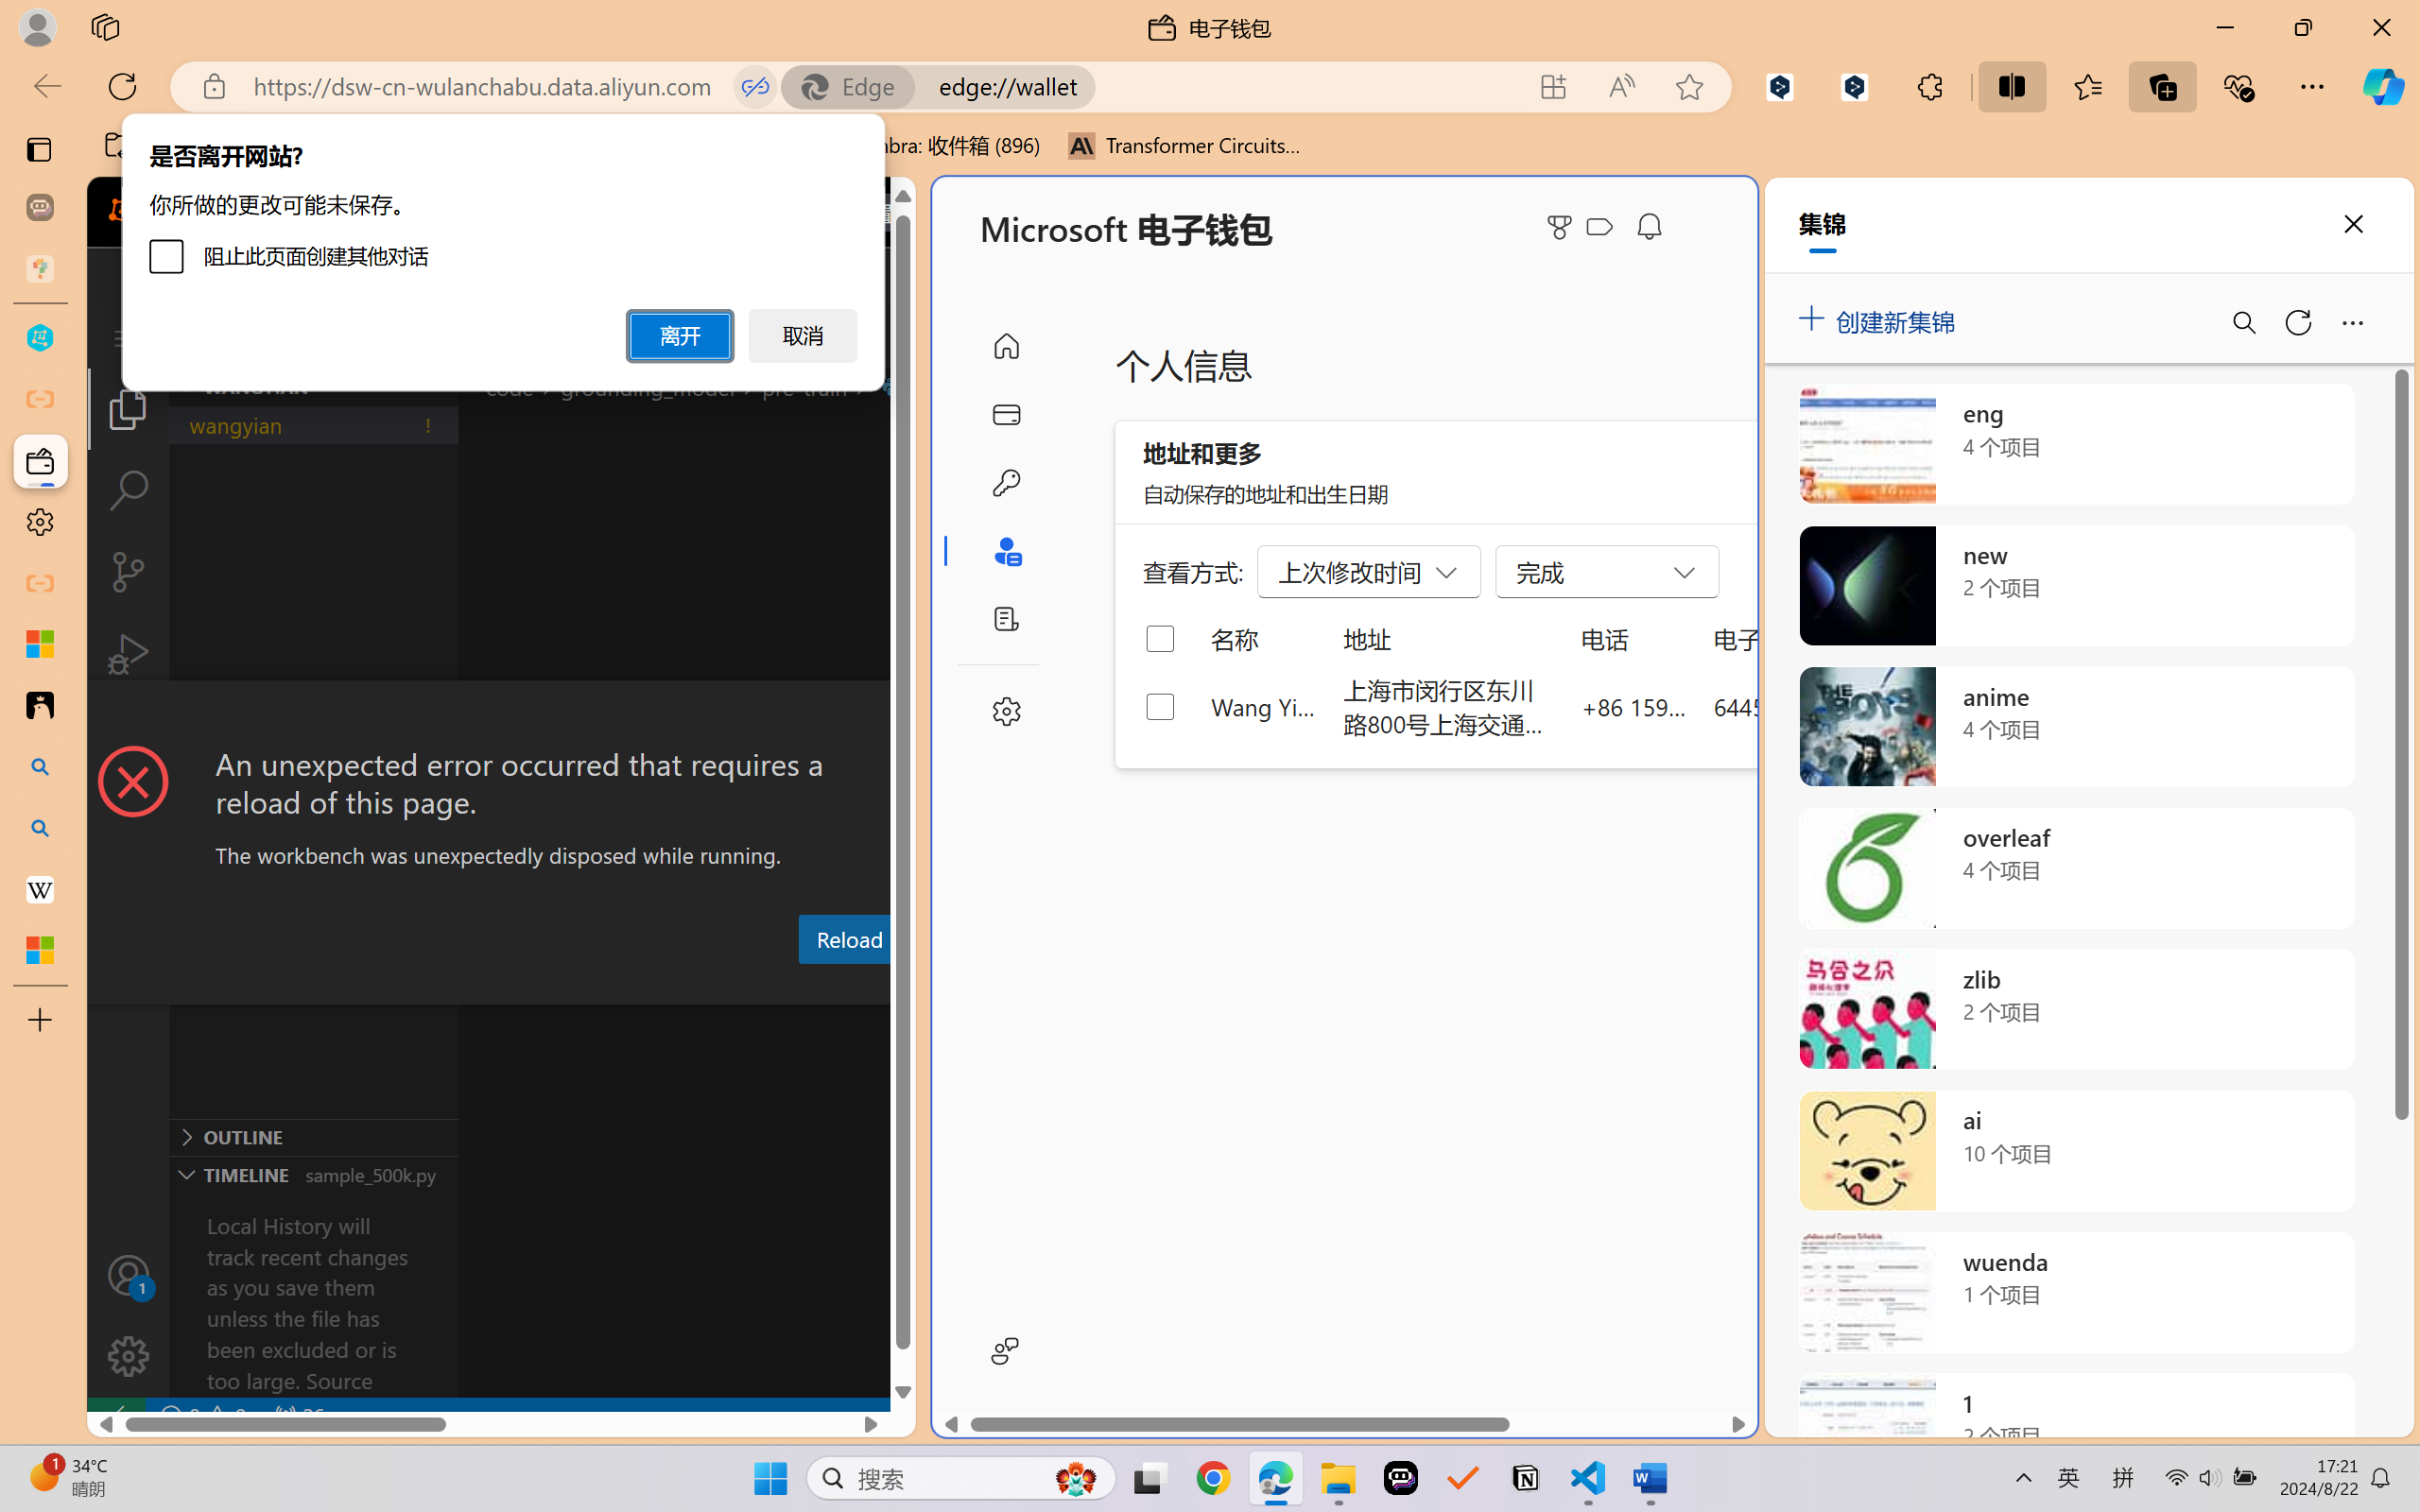  I want to click on Microsoft Cashback, so click(1603, 228).